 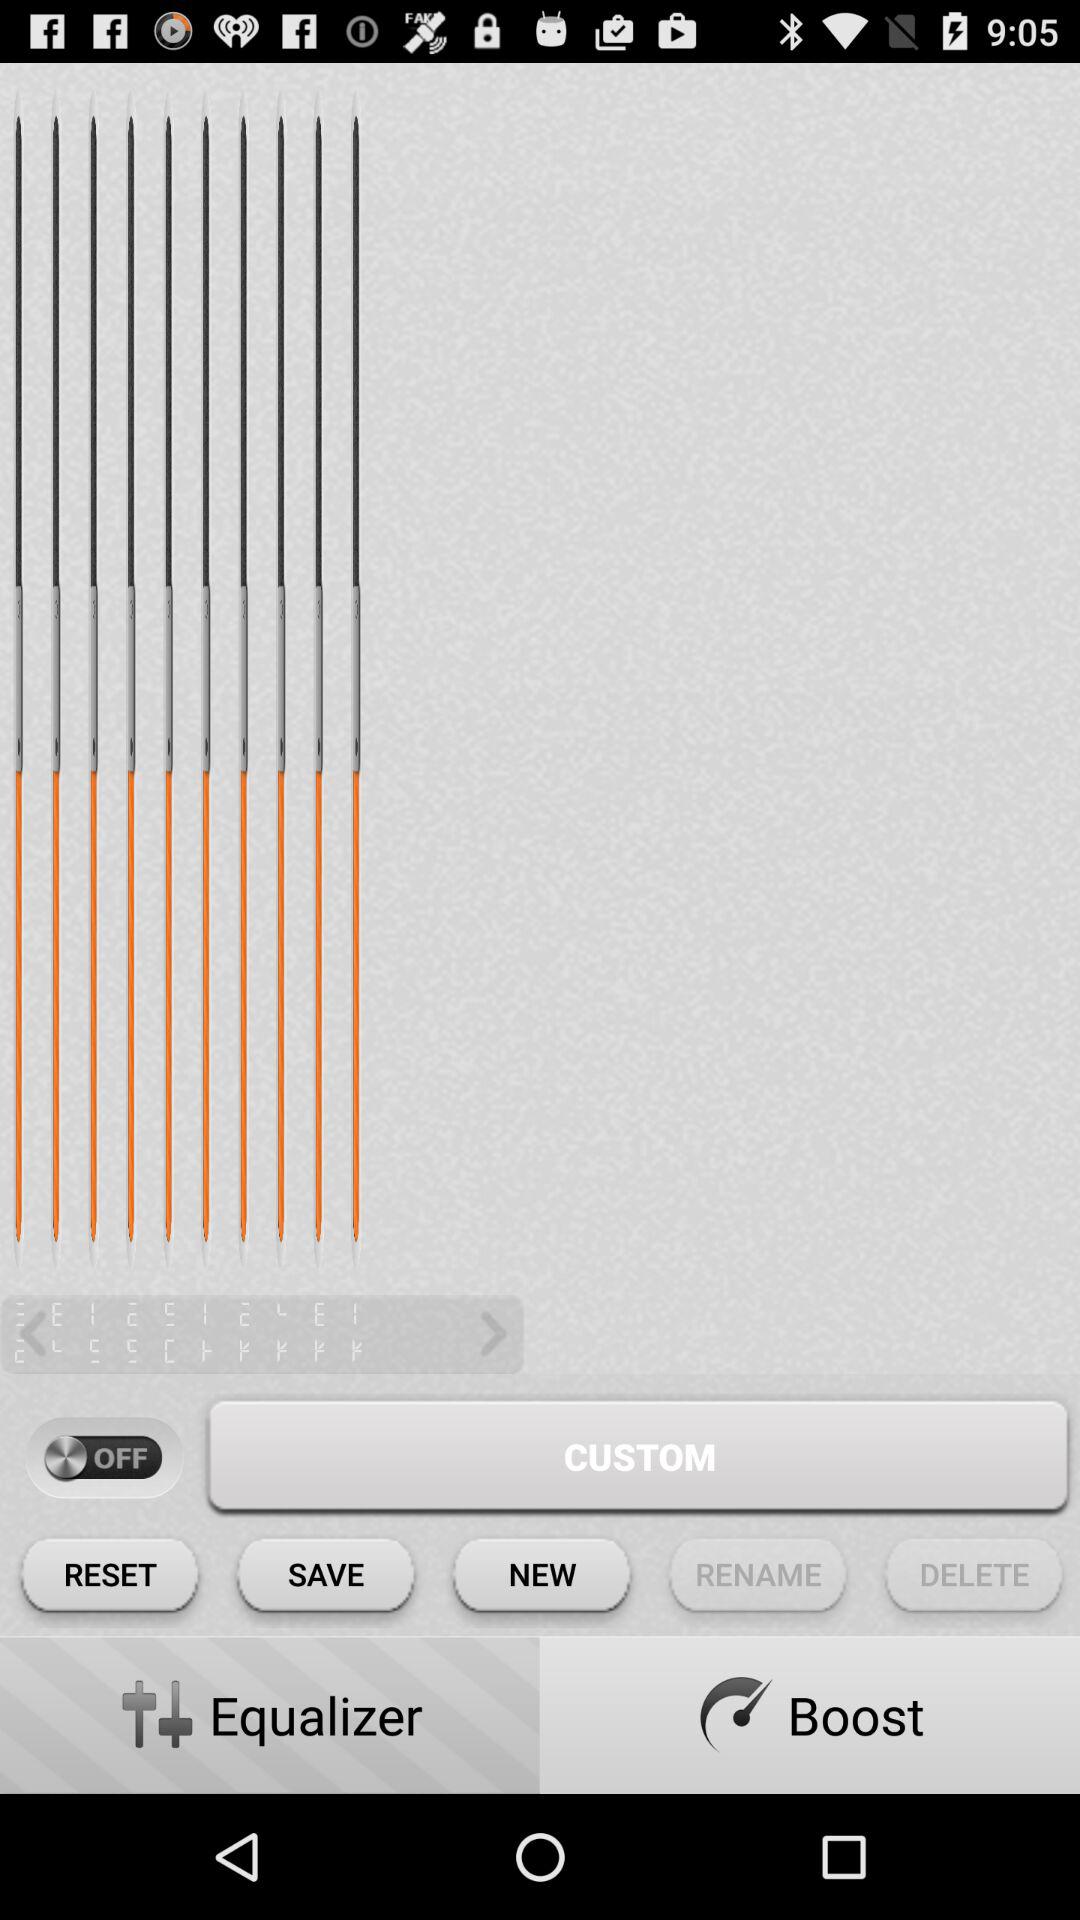 What do you see at coordinates (104, 1458) in the screenshot?
I see `turn off` at bounding box center [104, 1458].